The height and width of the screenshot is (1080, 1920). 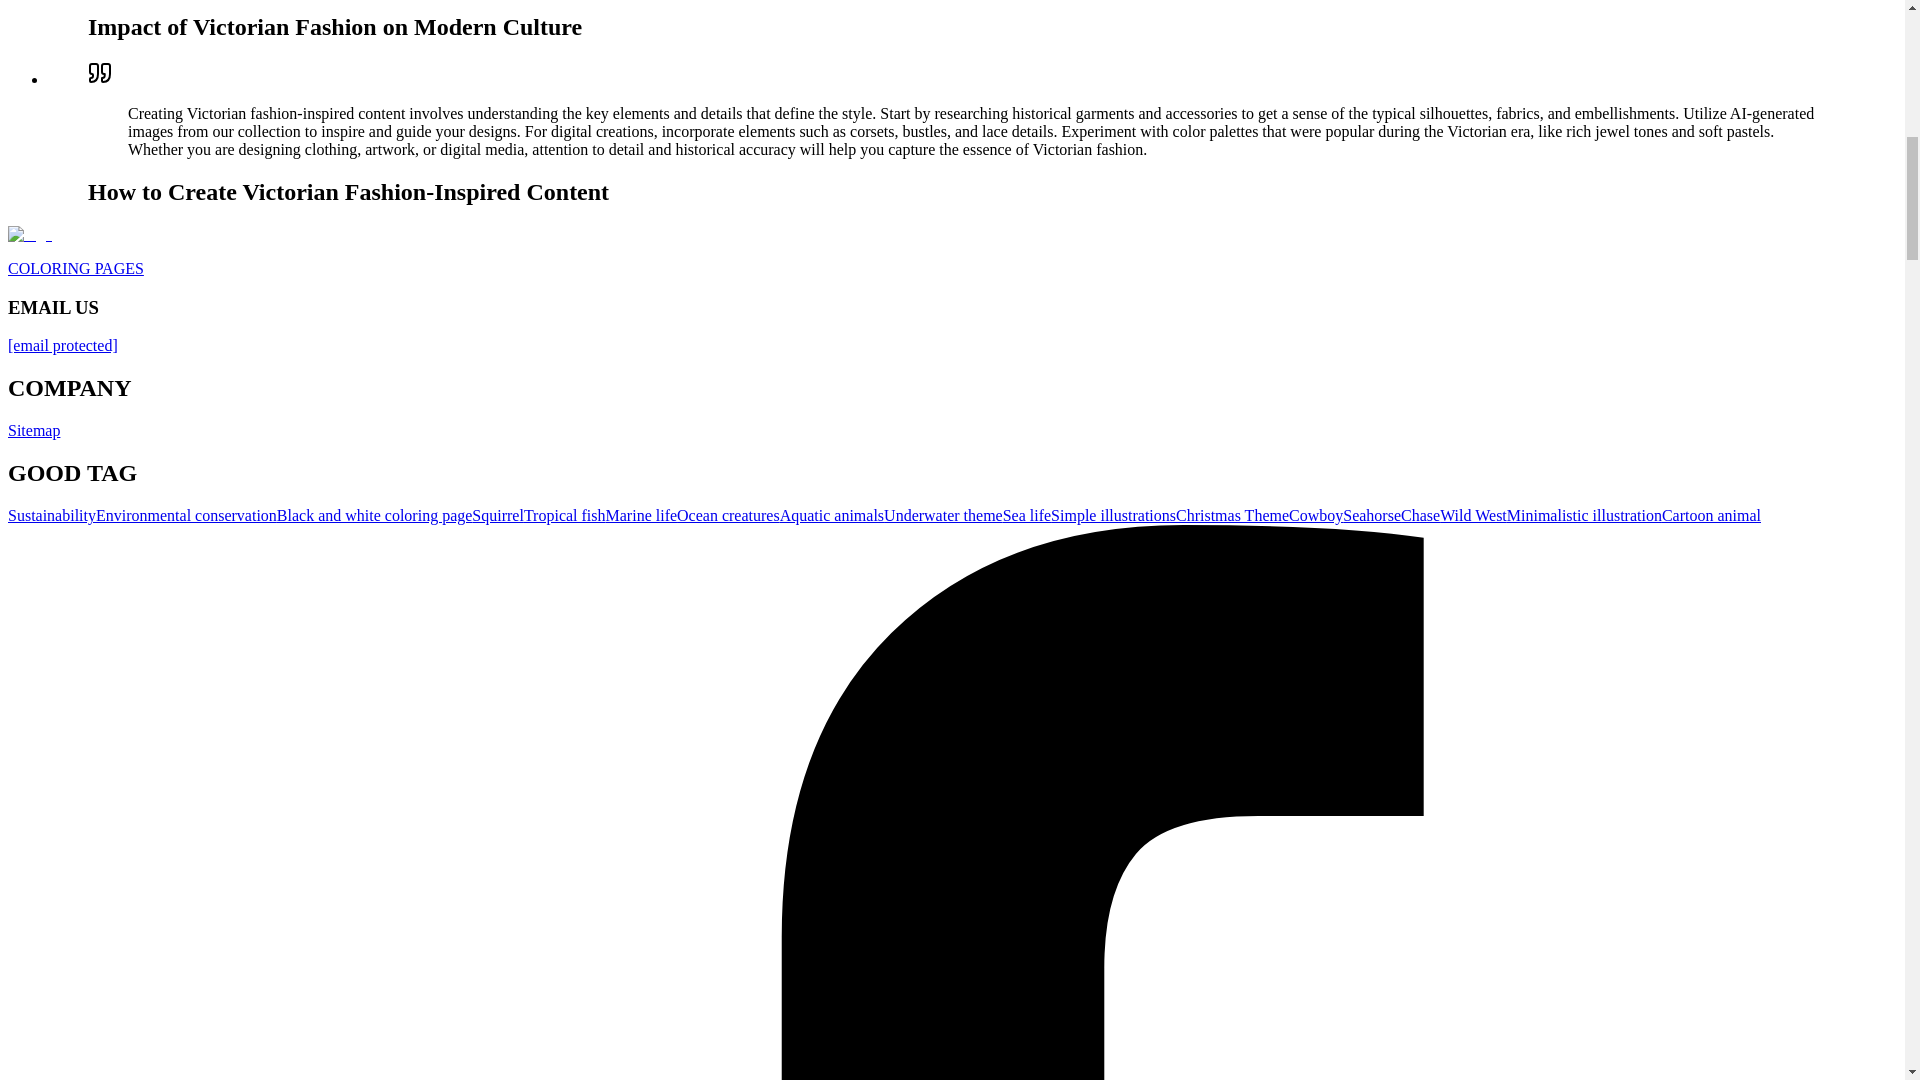 I want to click on Aquatic animals, so click(x=831, y=514).